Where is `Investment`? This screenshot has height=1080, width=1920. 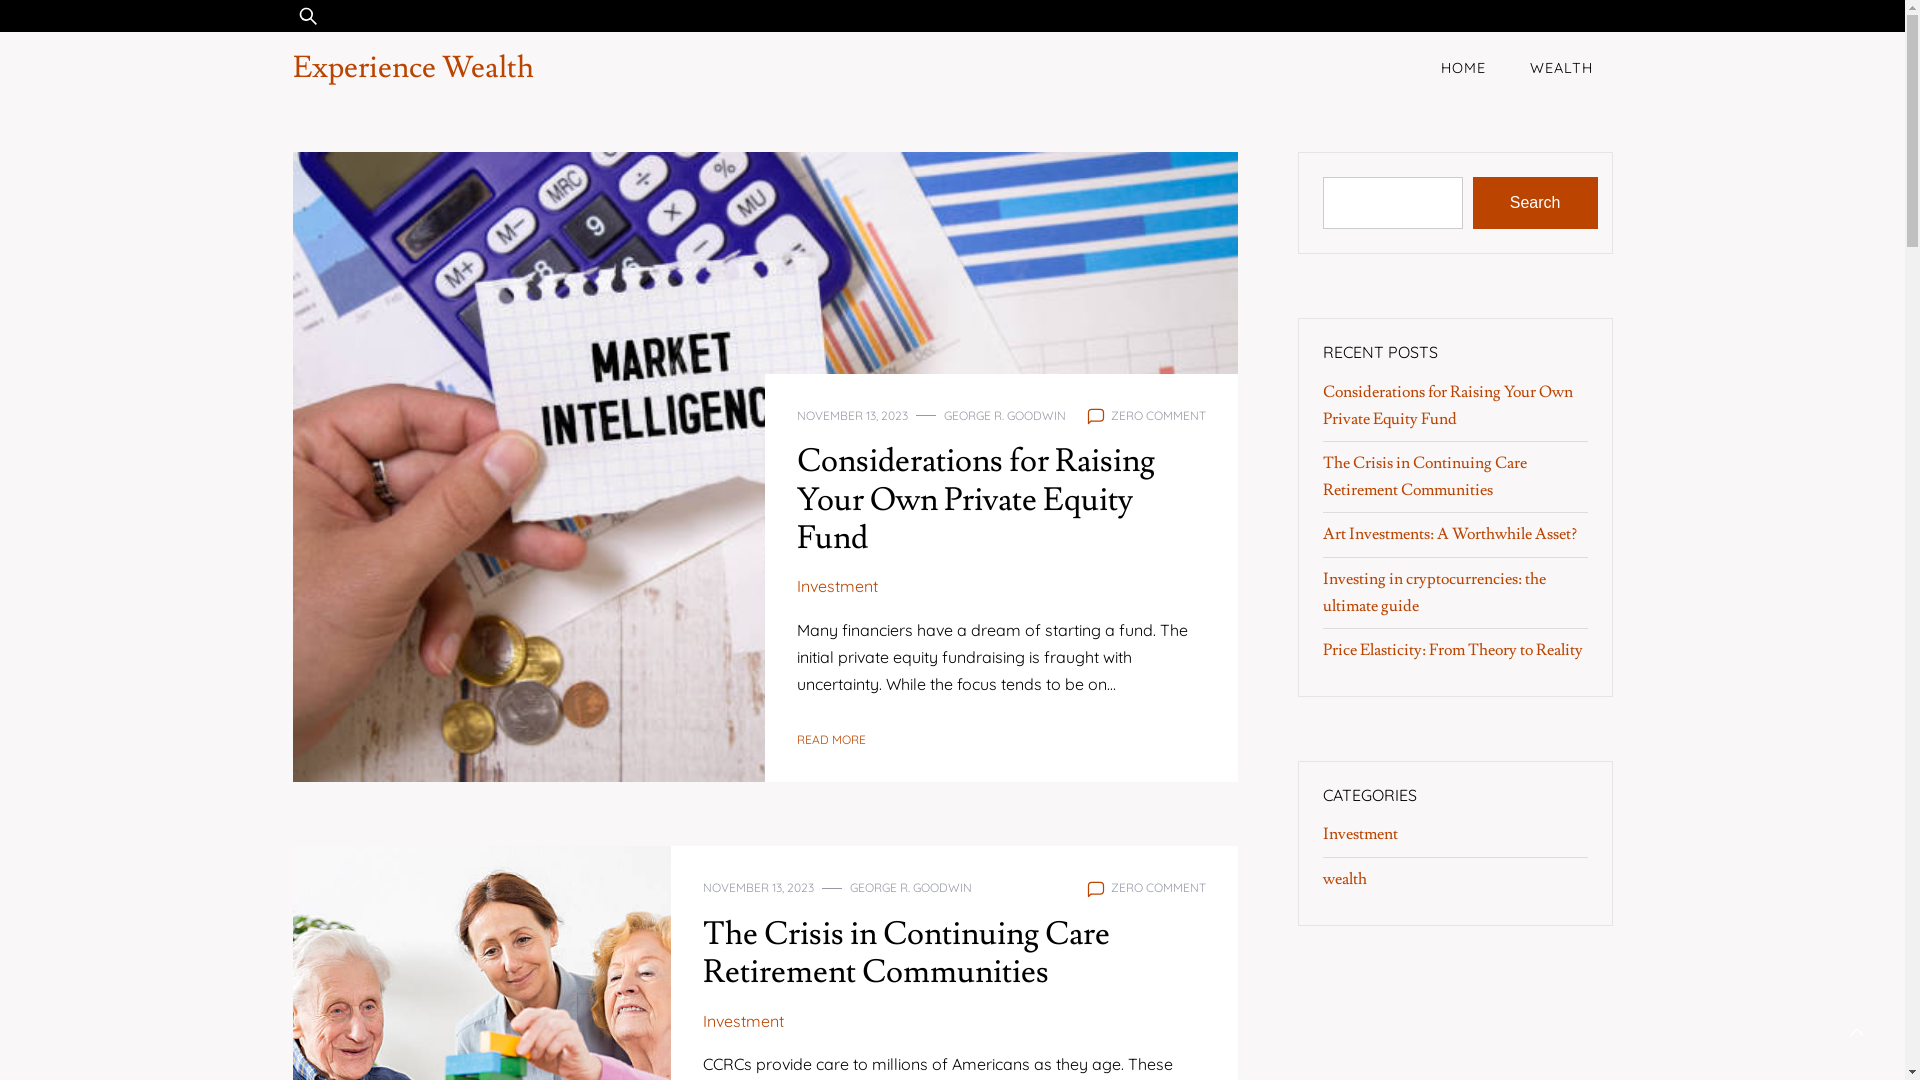 Investment is located at coordinates (742, 1022).